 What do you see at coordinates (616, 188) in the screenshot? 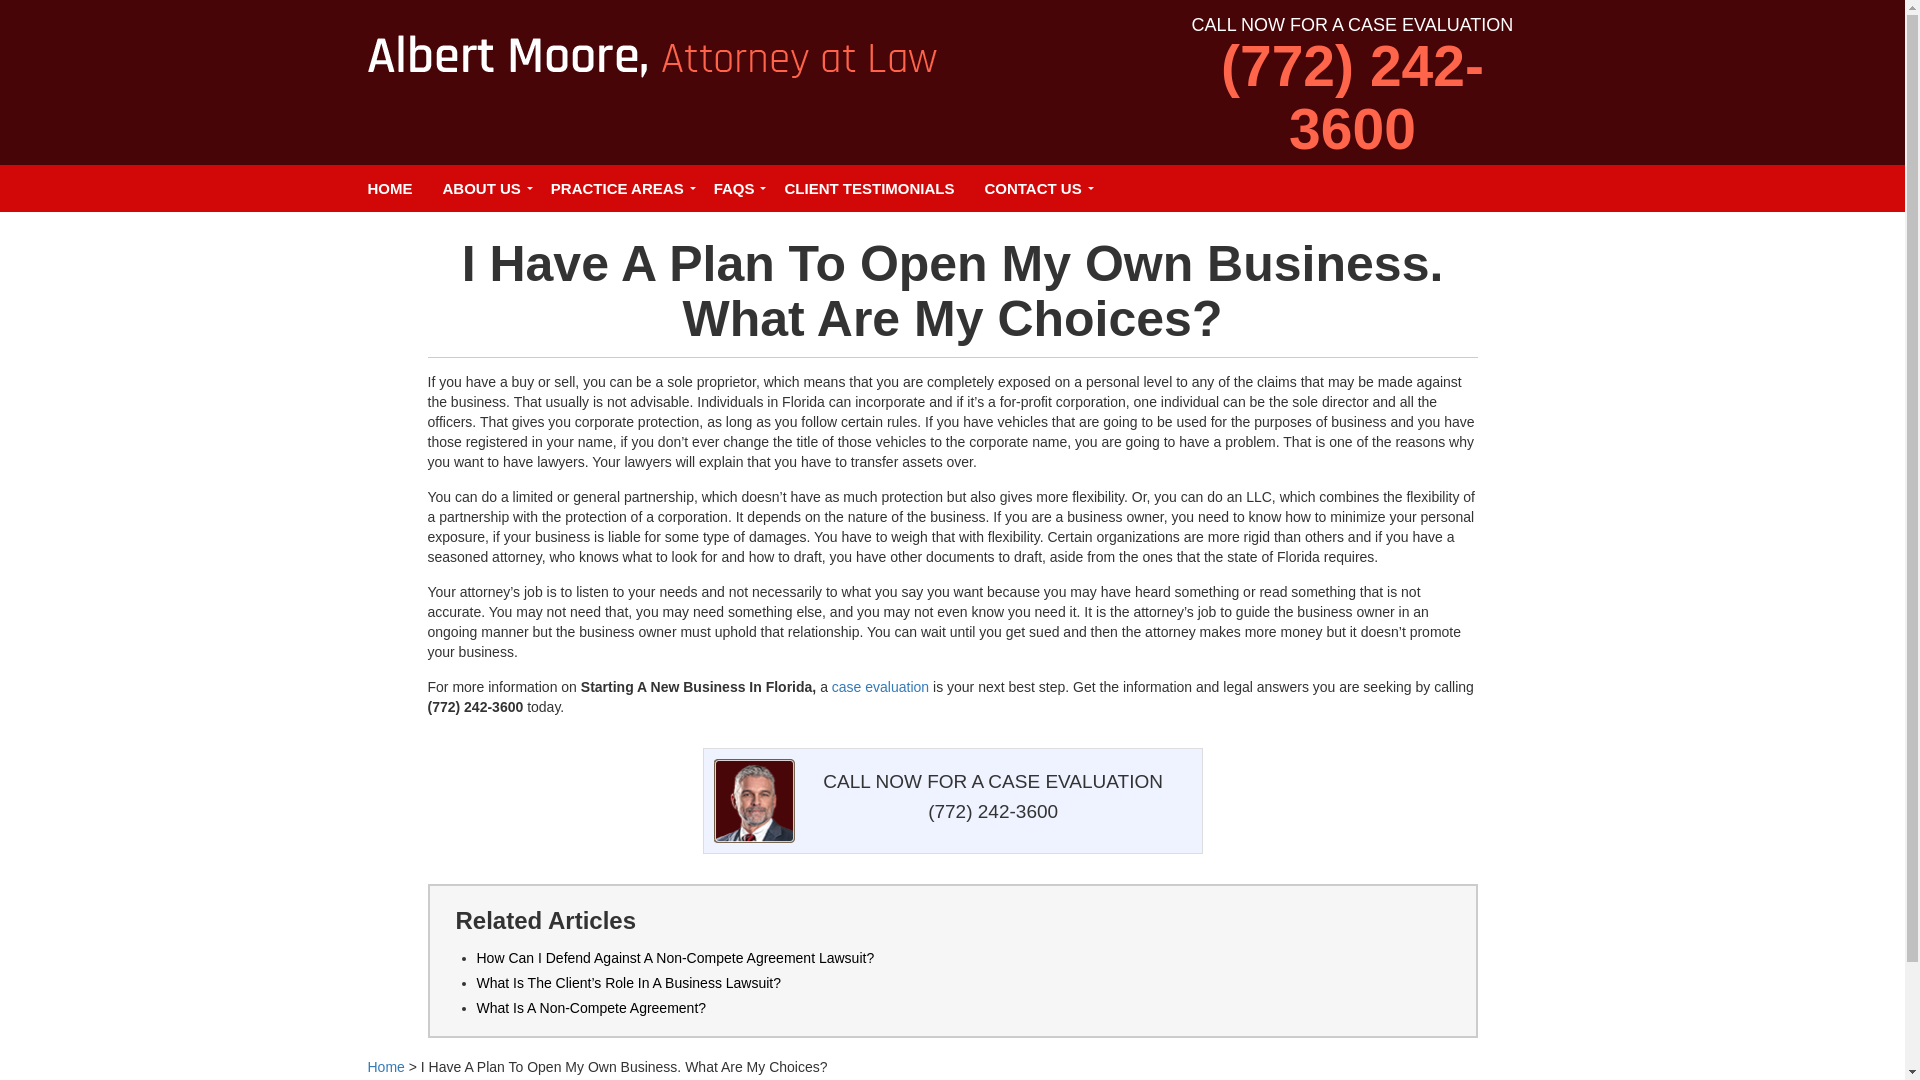
I see `PRACTICE AREAS` at bounding box center [616, 188].